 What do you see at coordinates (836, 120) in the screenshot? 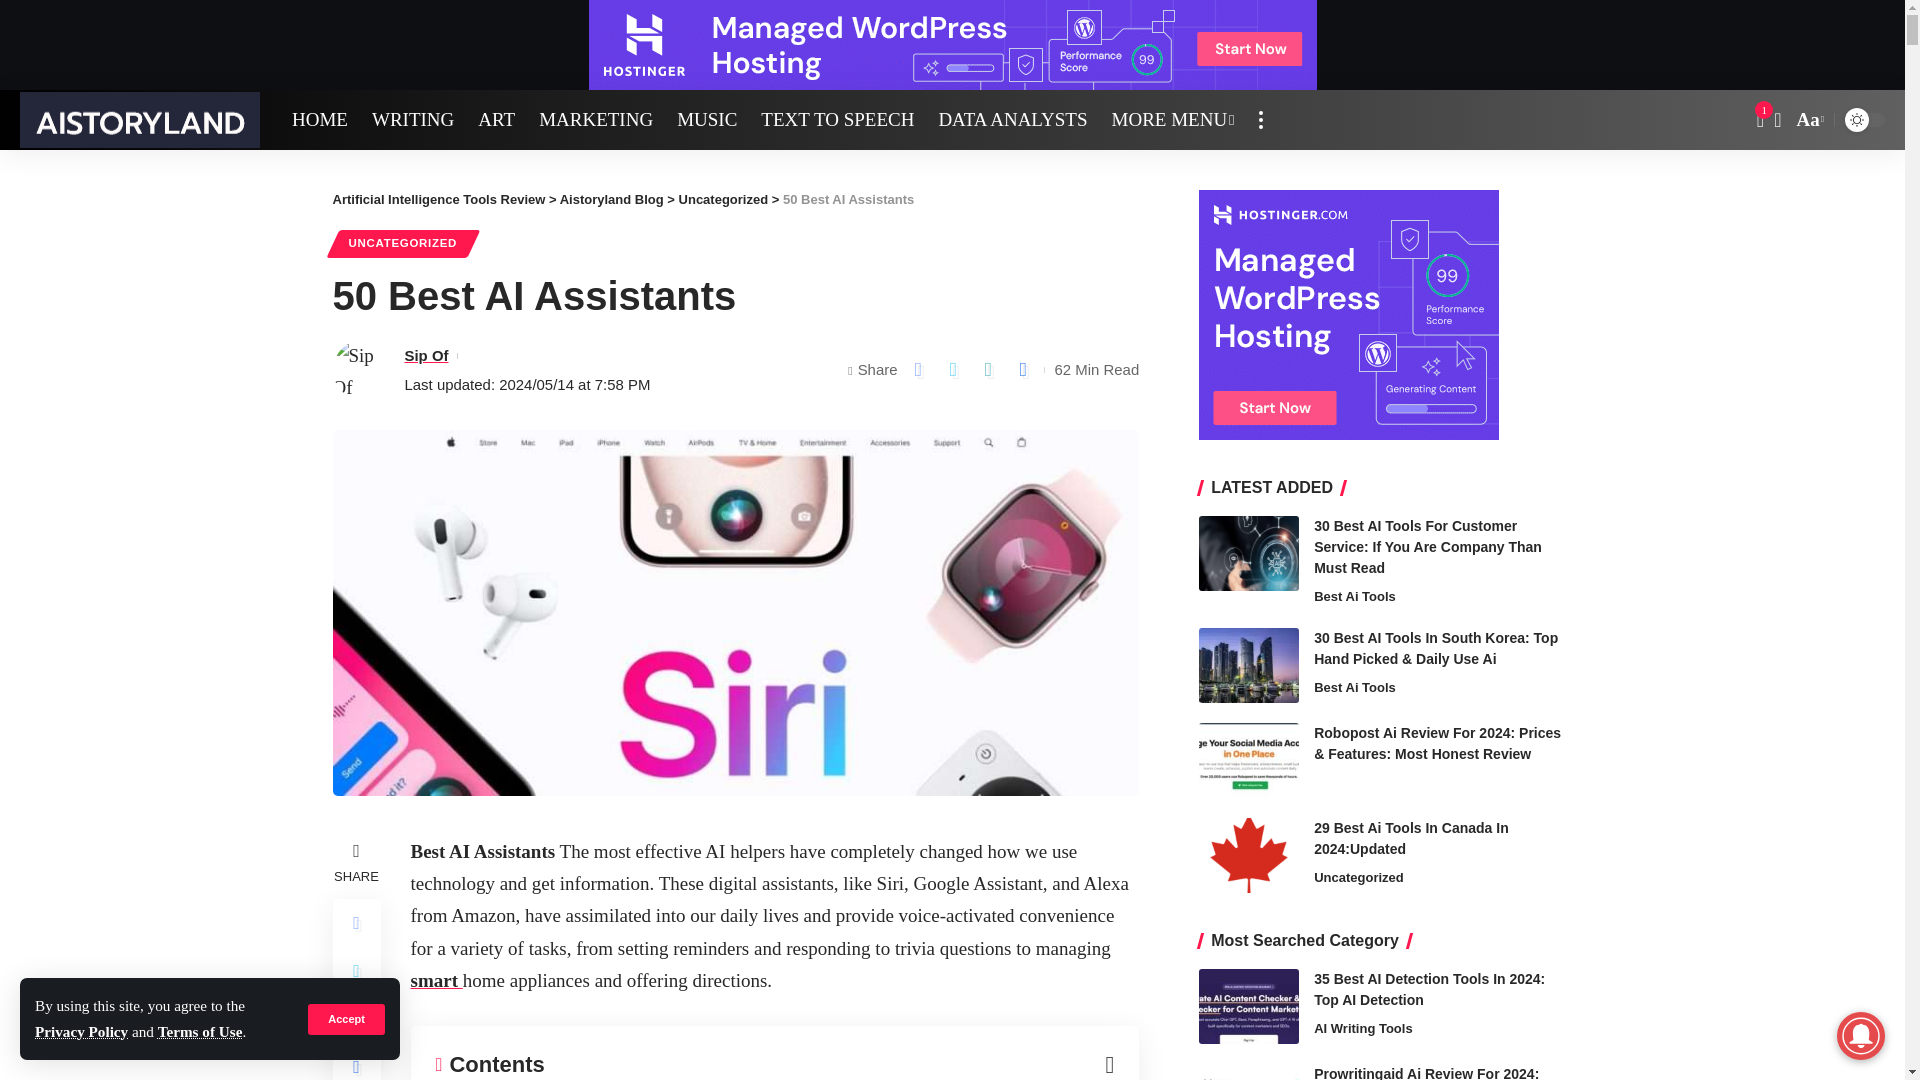
I see `TEXT TO SPEECH` at bounding box center [836, 120].